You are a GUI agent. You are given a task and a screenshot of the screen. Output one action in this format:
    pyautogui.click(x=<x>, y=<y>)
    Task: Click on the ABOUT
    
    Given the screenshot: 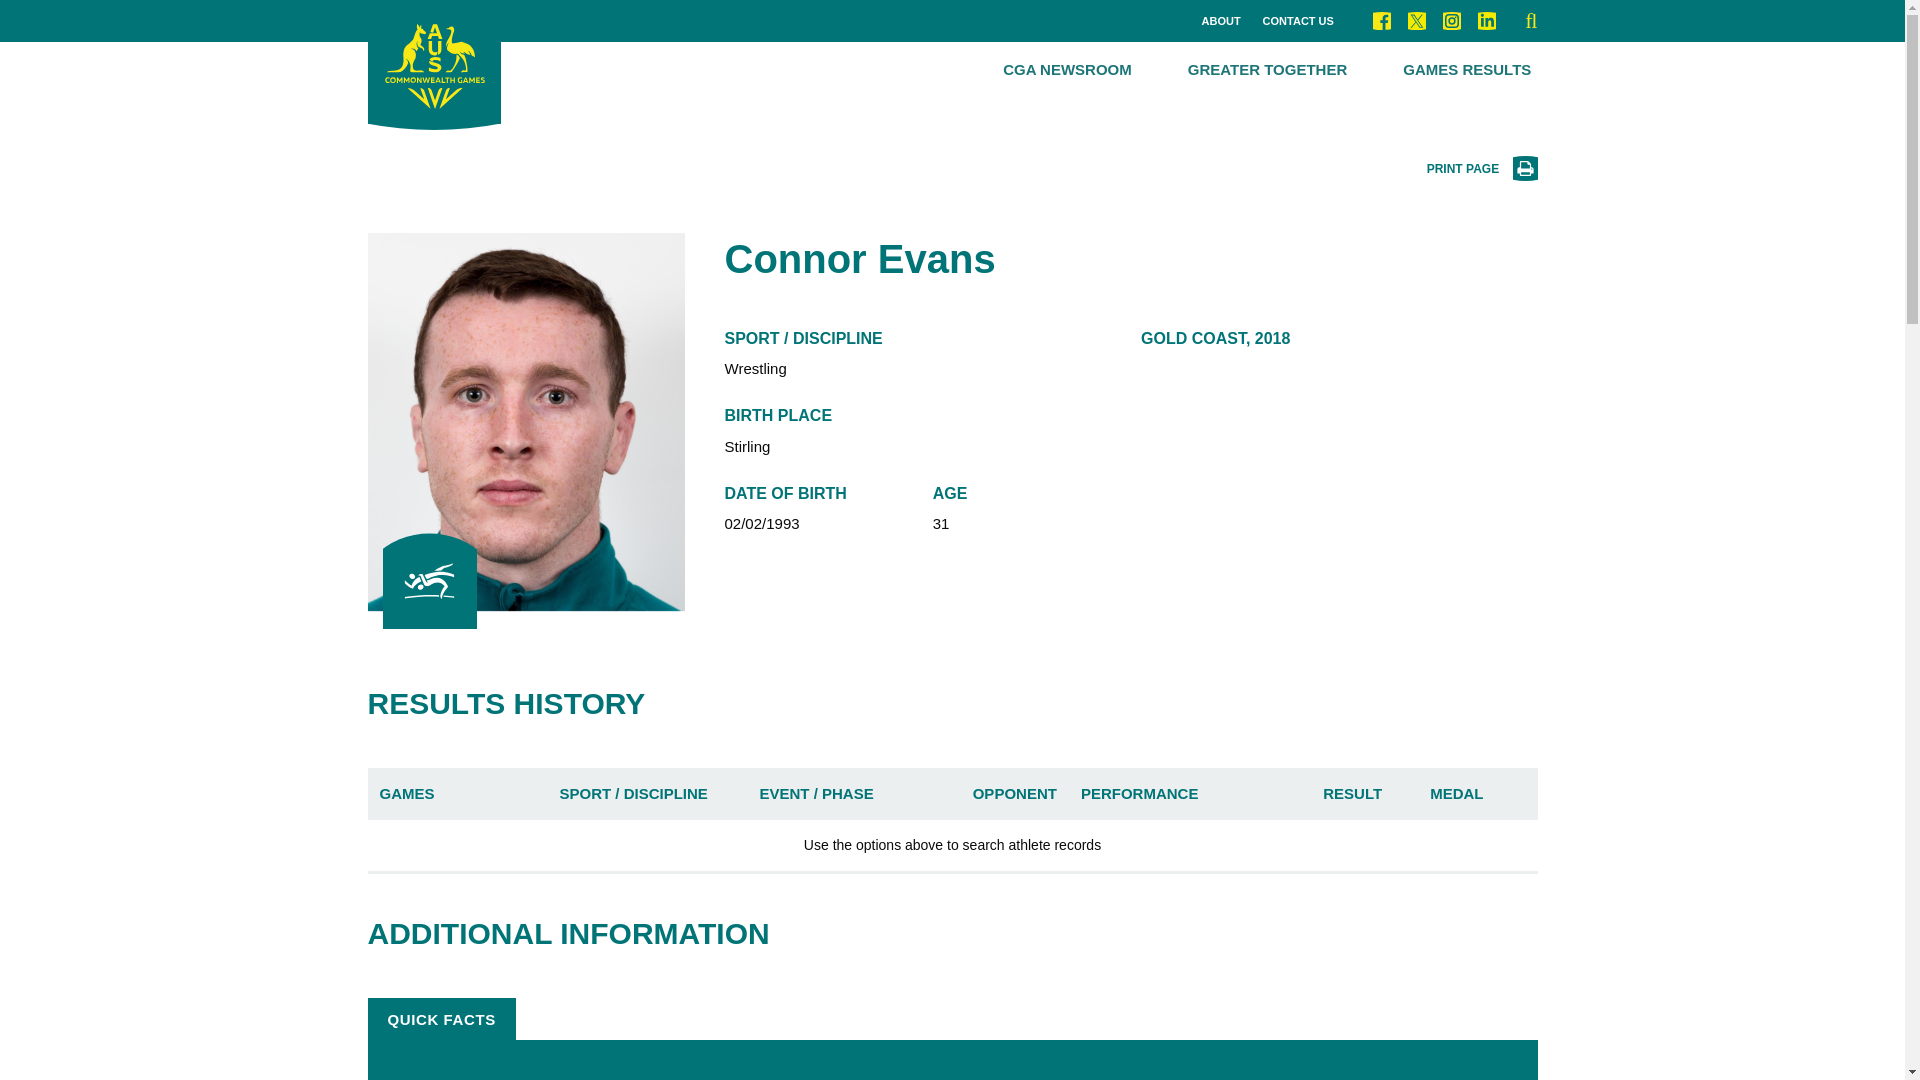 What is the action you would take?
    pyautogui.click(x=1220, y=22)
    